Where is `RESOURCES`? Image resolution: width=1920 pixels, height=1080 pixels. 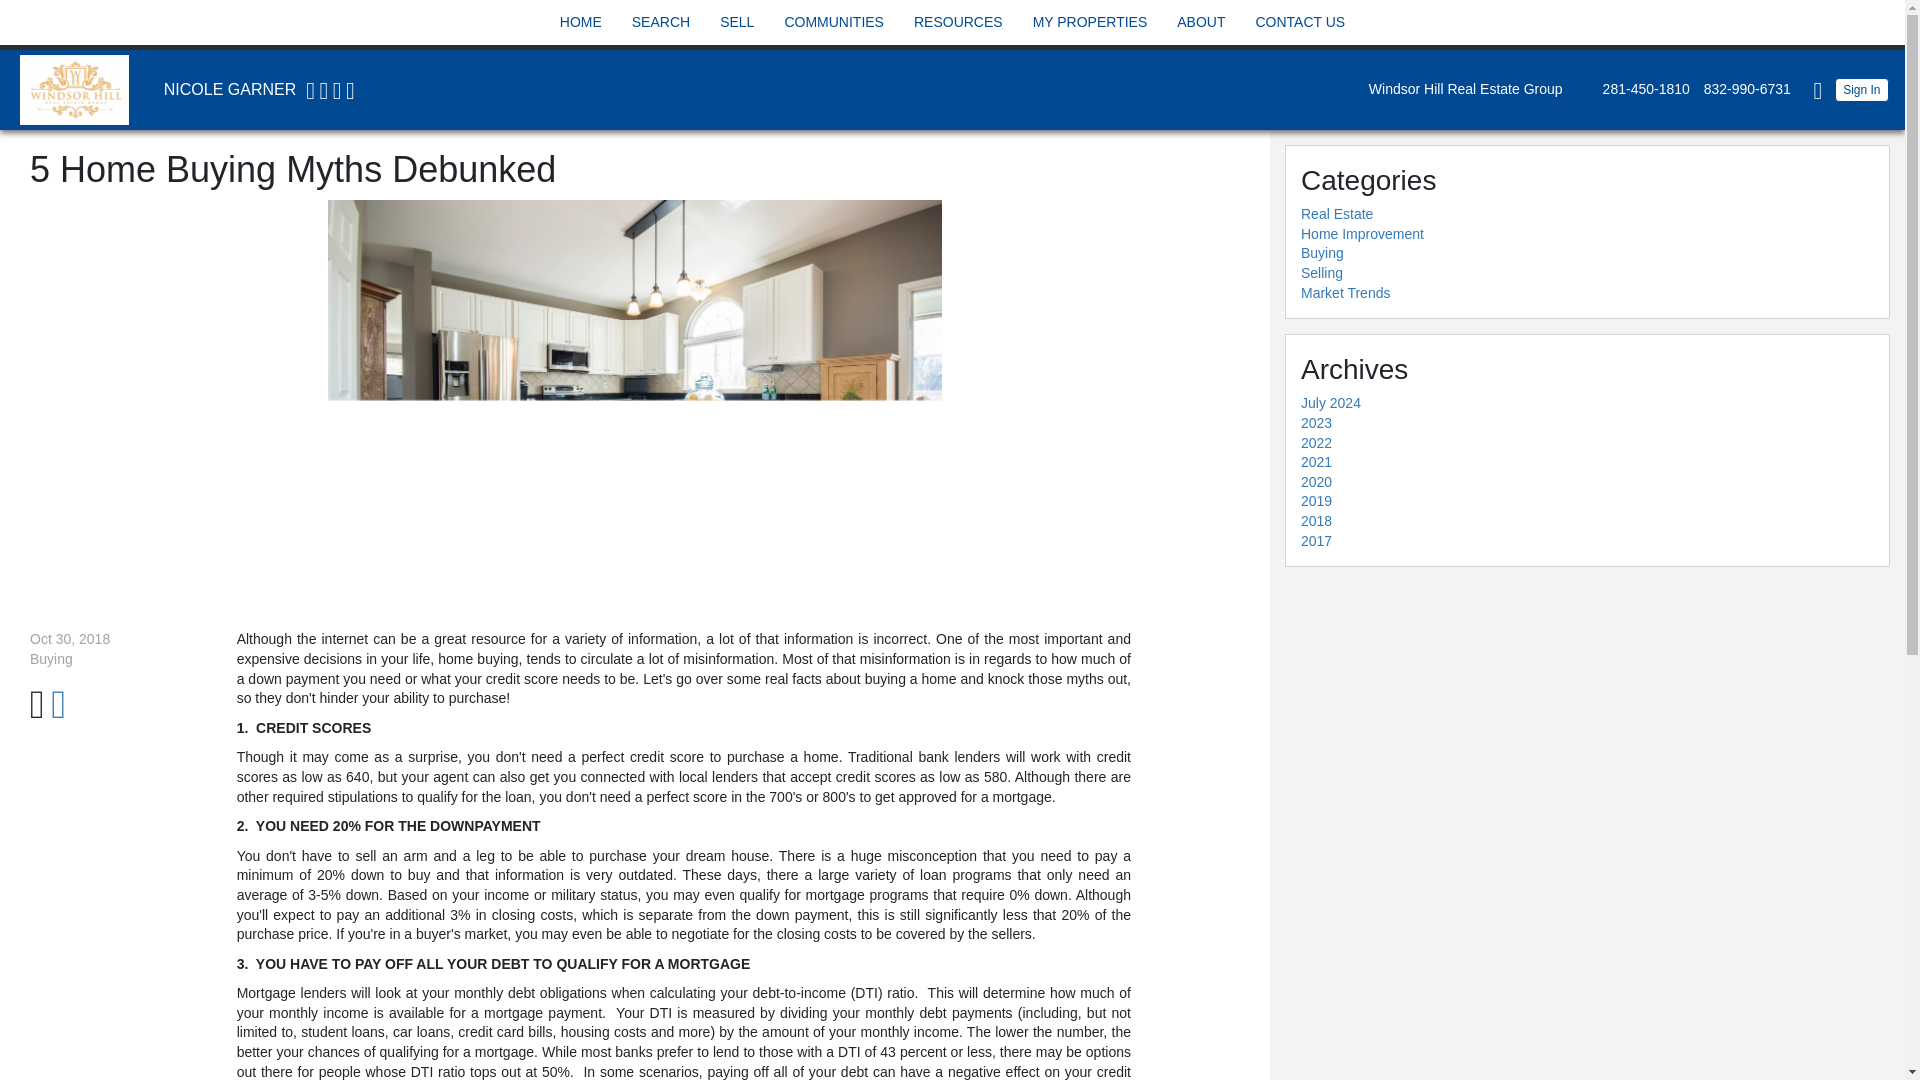
RESOURCES is located at coordinates (958, 23).